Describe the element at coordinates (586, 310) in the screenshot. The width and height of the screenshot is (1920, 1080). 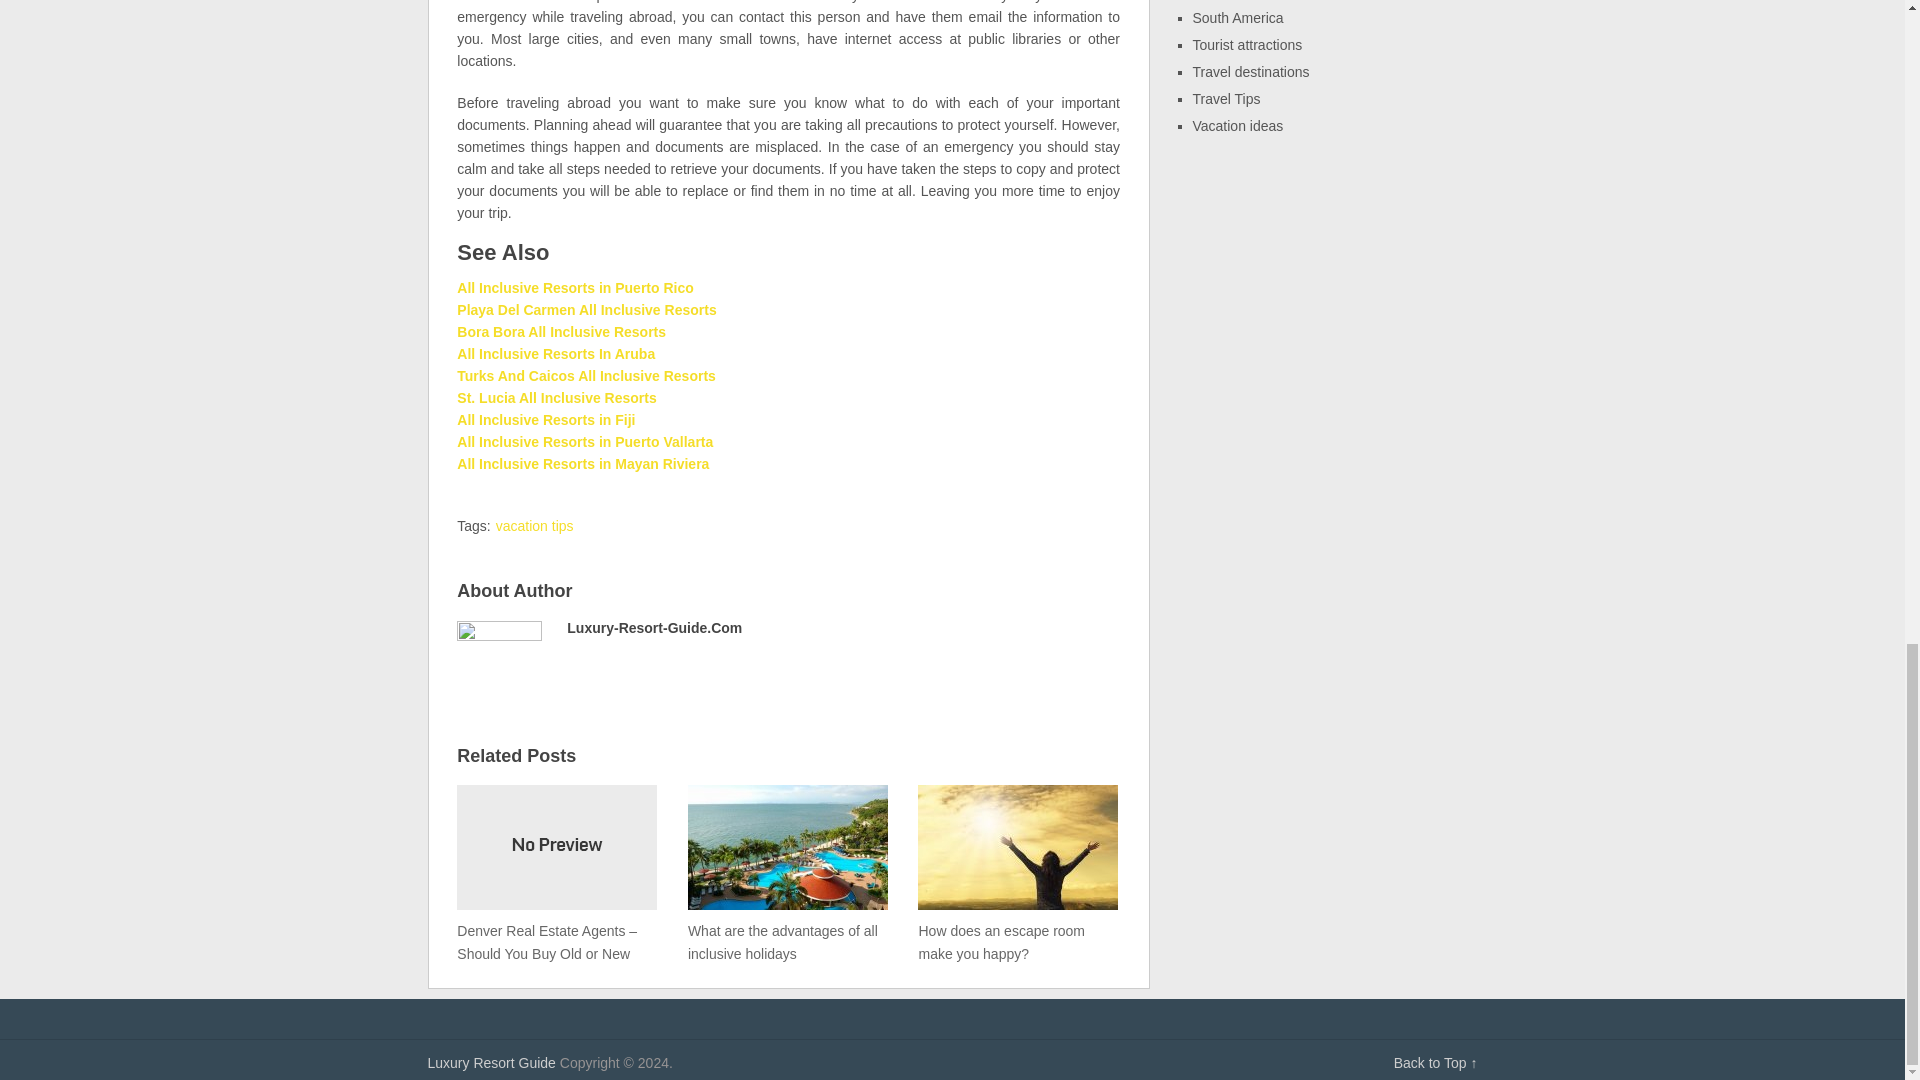
I see `Playa Del Carmen All Inclusive Resorts` at that location.